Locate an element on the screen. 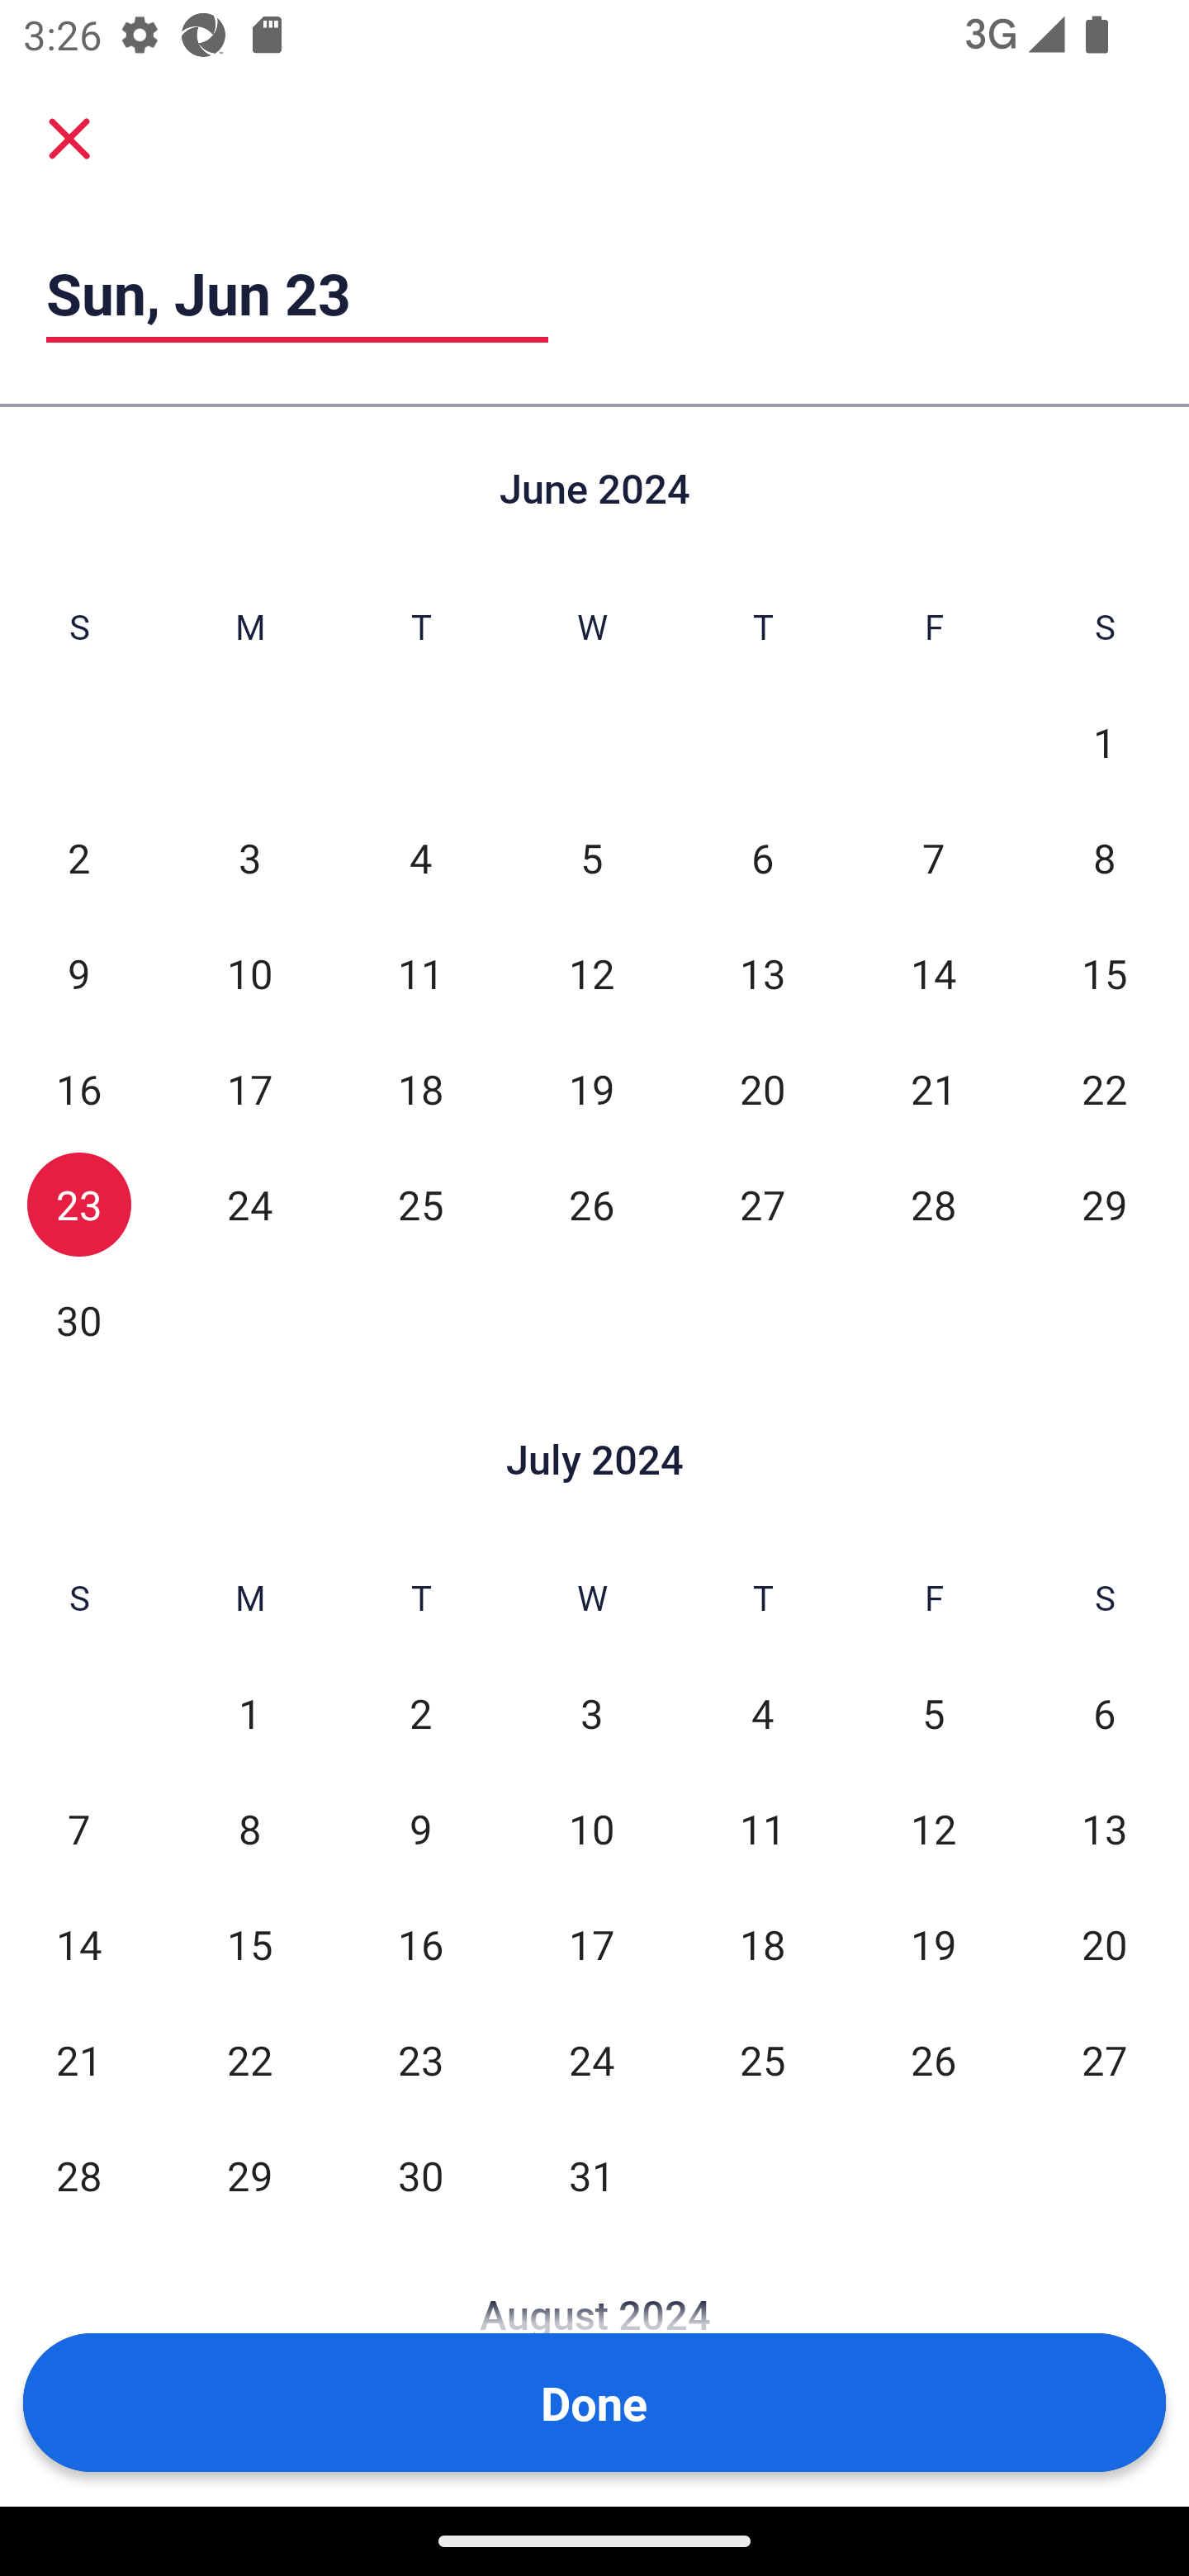  19 Wed, Jun 19, Not Selected is located at coordinates (591, 1088).